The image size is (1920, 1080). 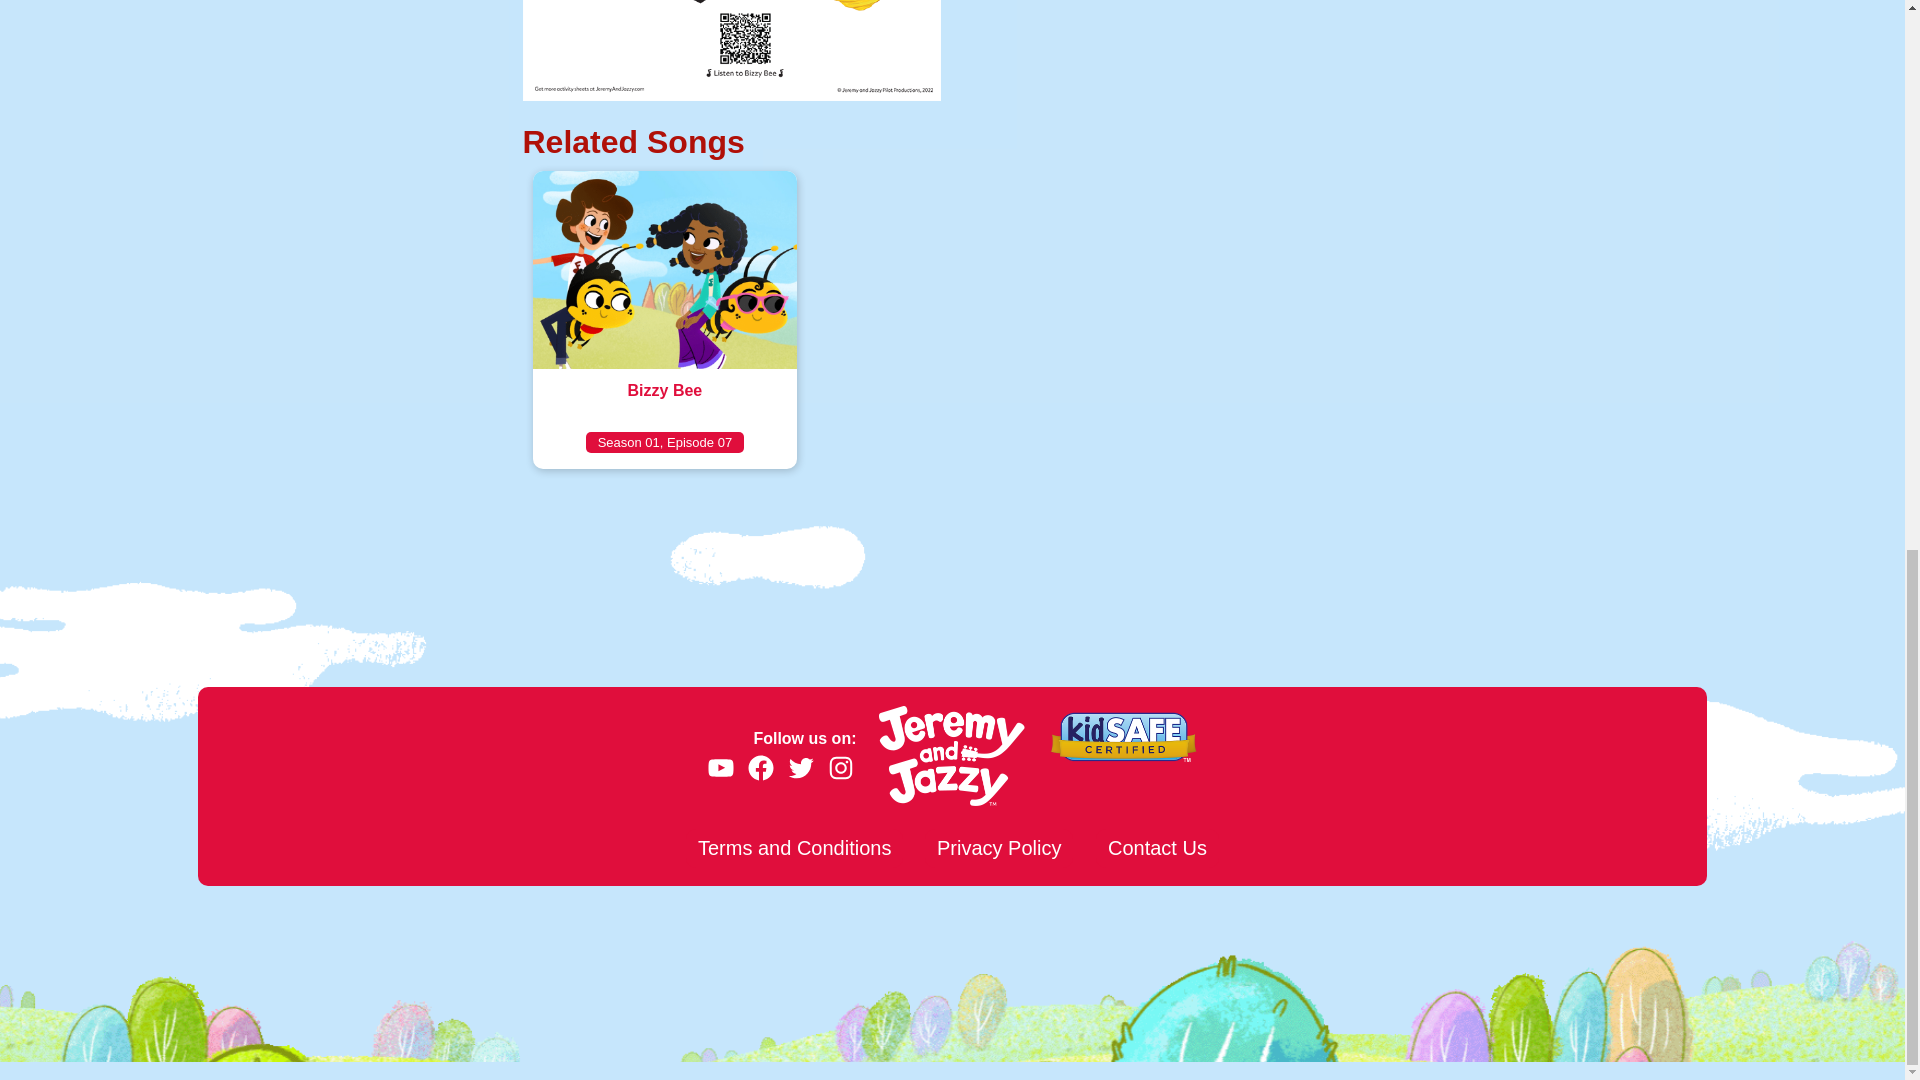 I want to click on Privacy Policy, so click(x=664, y=319).